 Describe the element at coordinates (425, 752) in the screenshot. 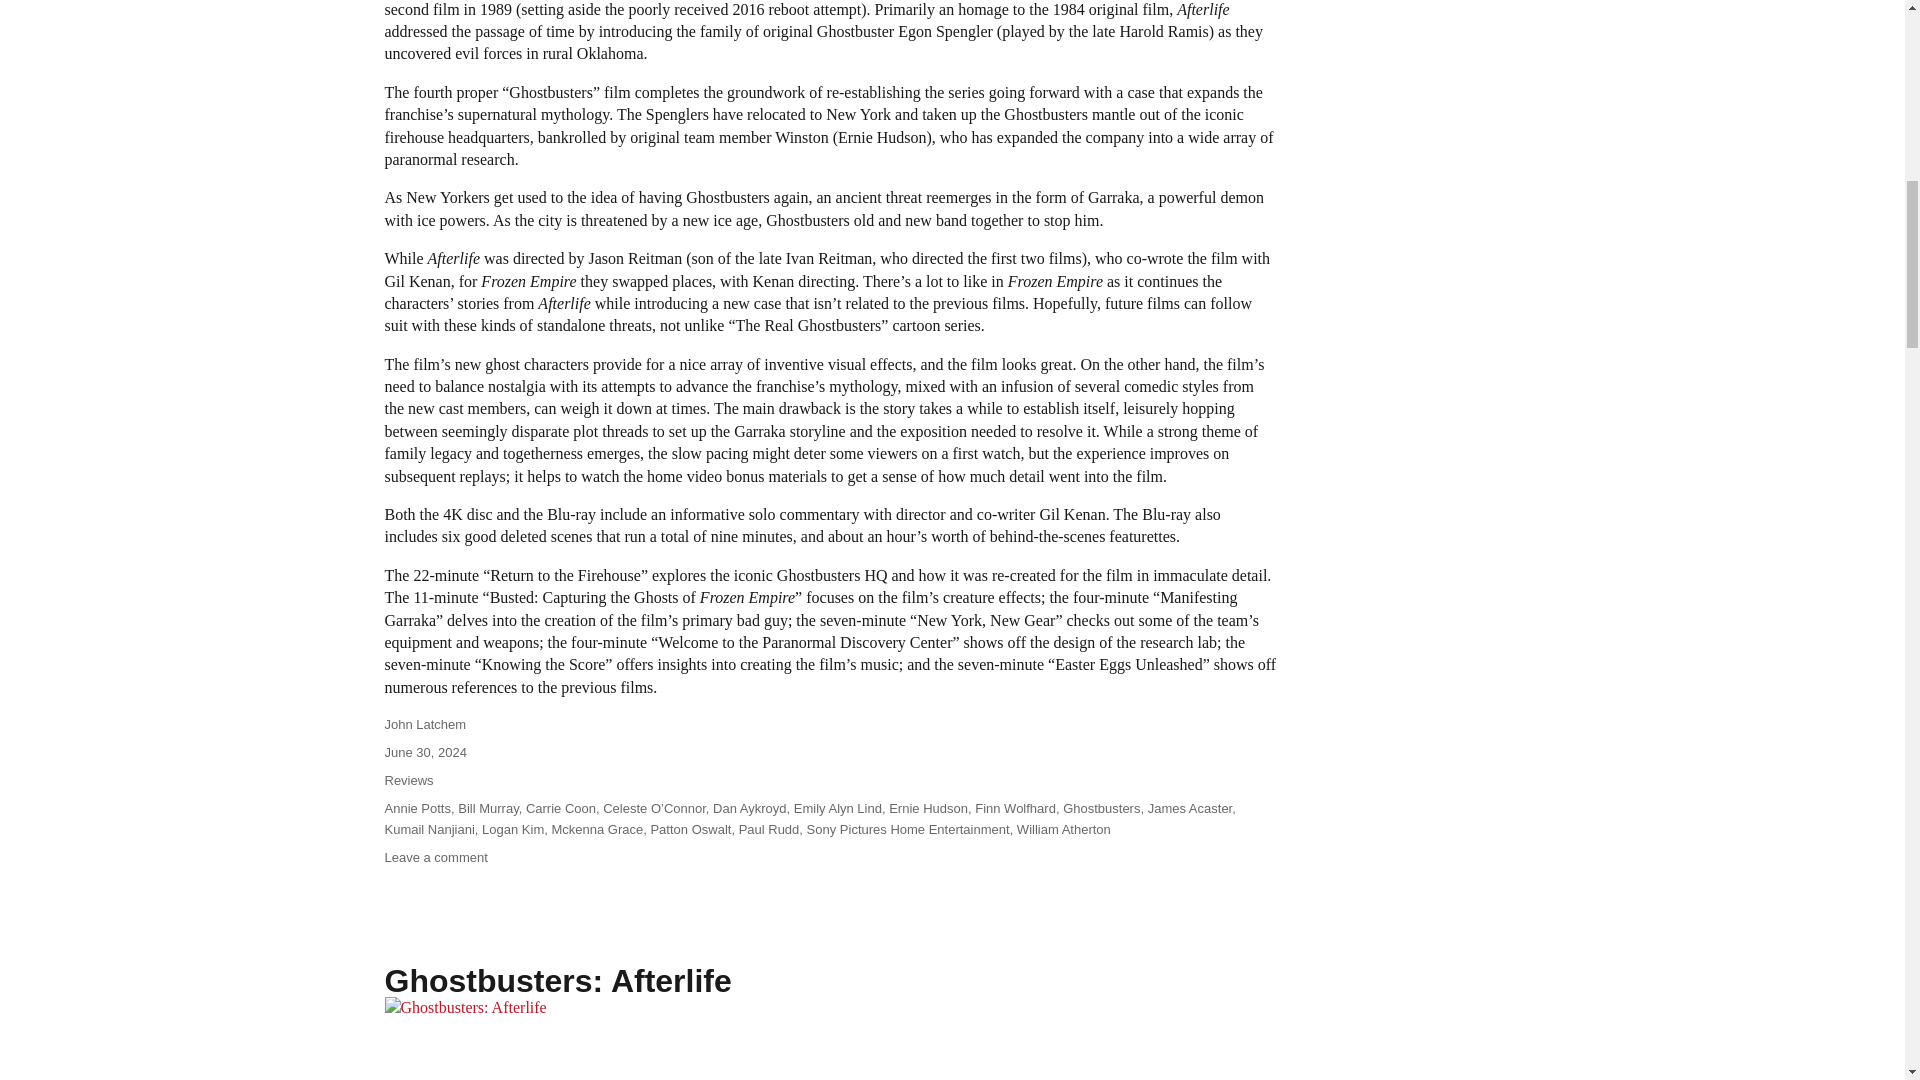

I see `June 30, 2024` at that location.